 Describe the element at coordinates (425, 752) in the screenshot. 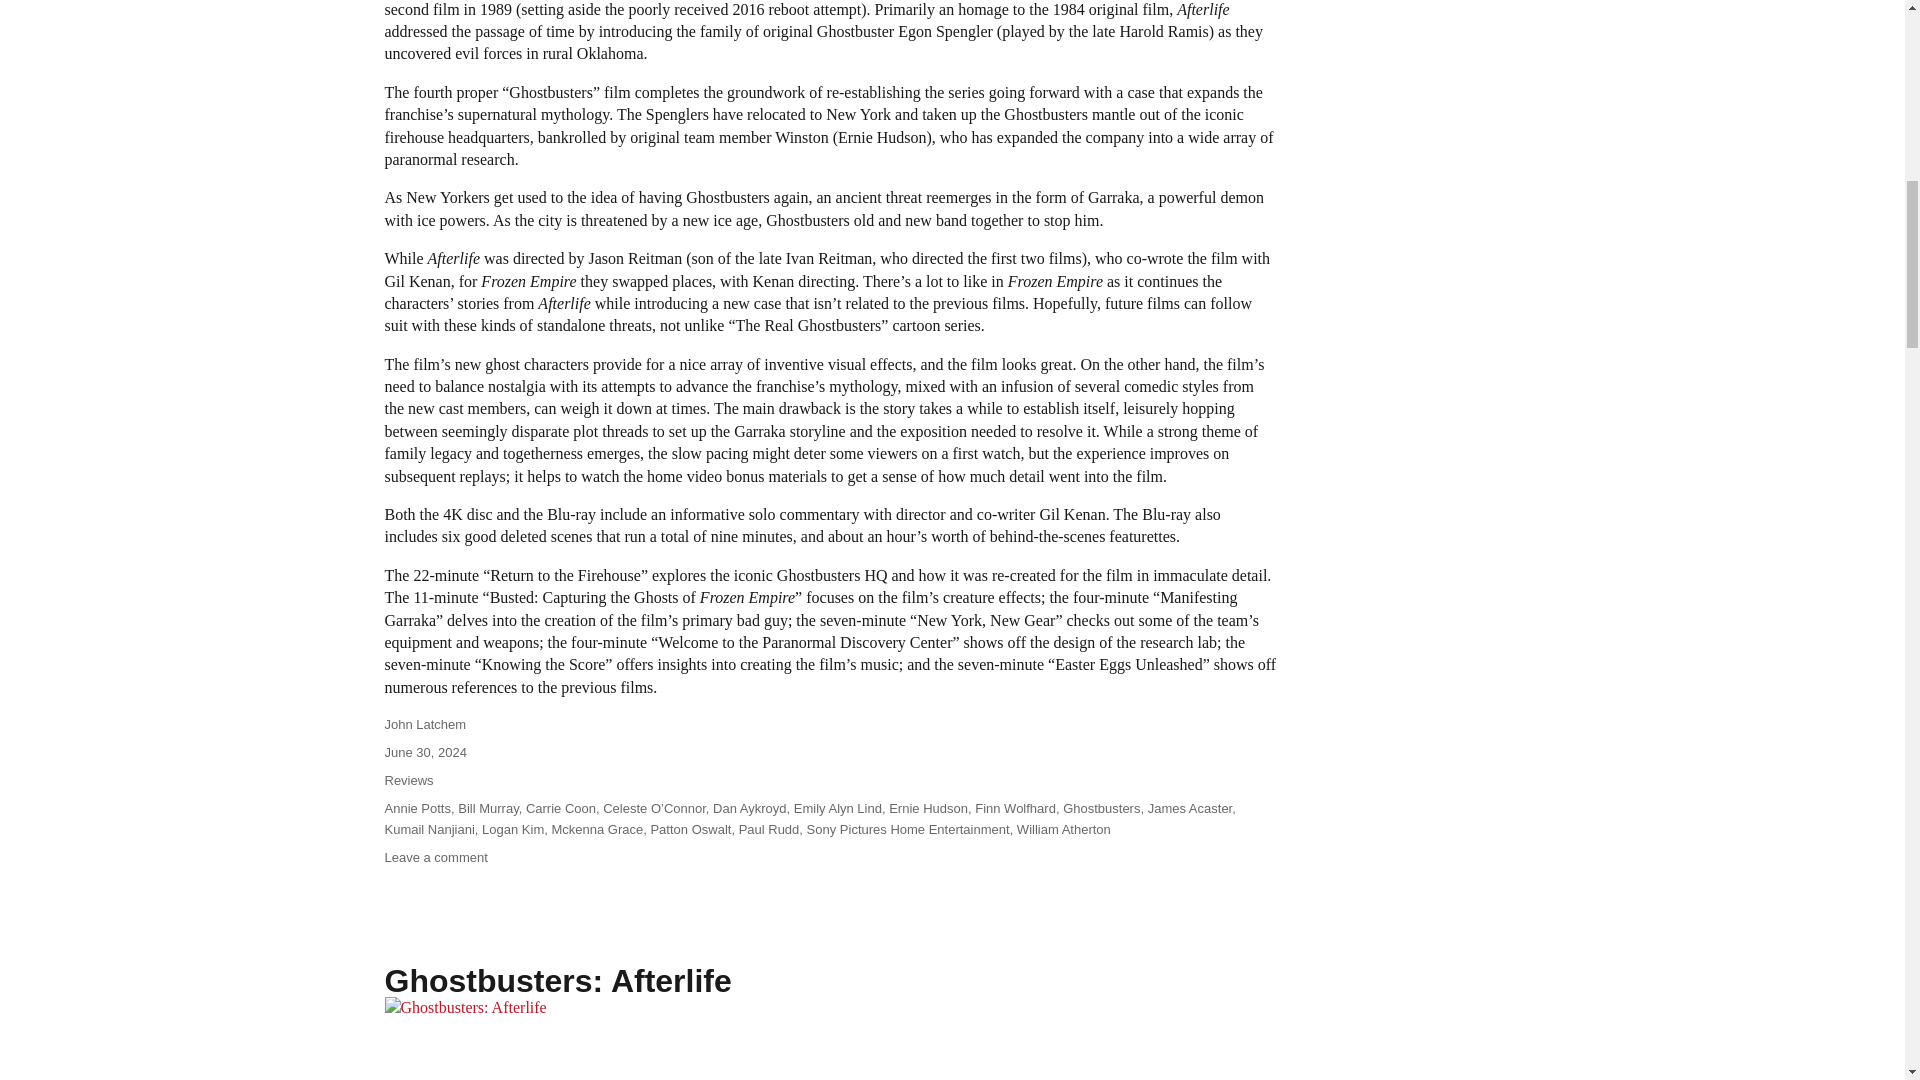

I see `June 30, 2024` at that location.